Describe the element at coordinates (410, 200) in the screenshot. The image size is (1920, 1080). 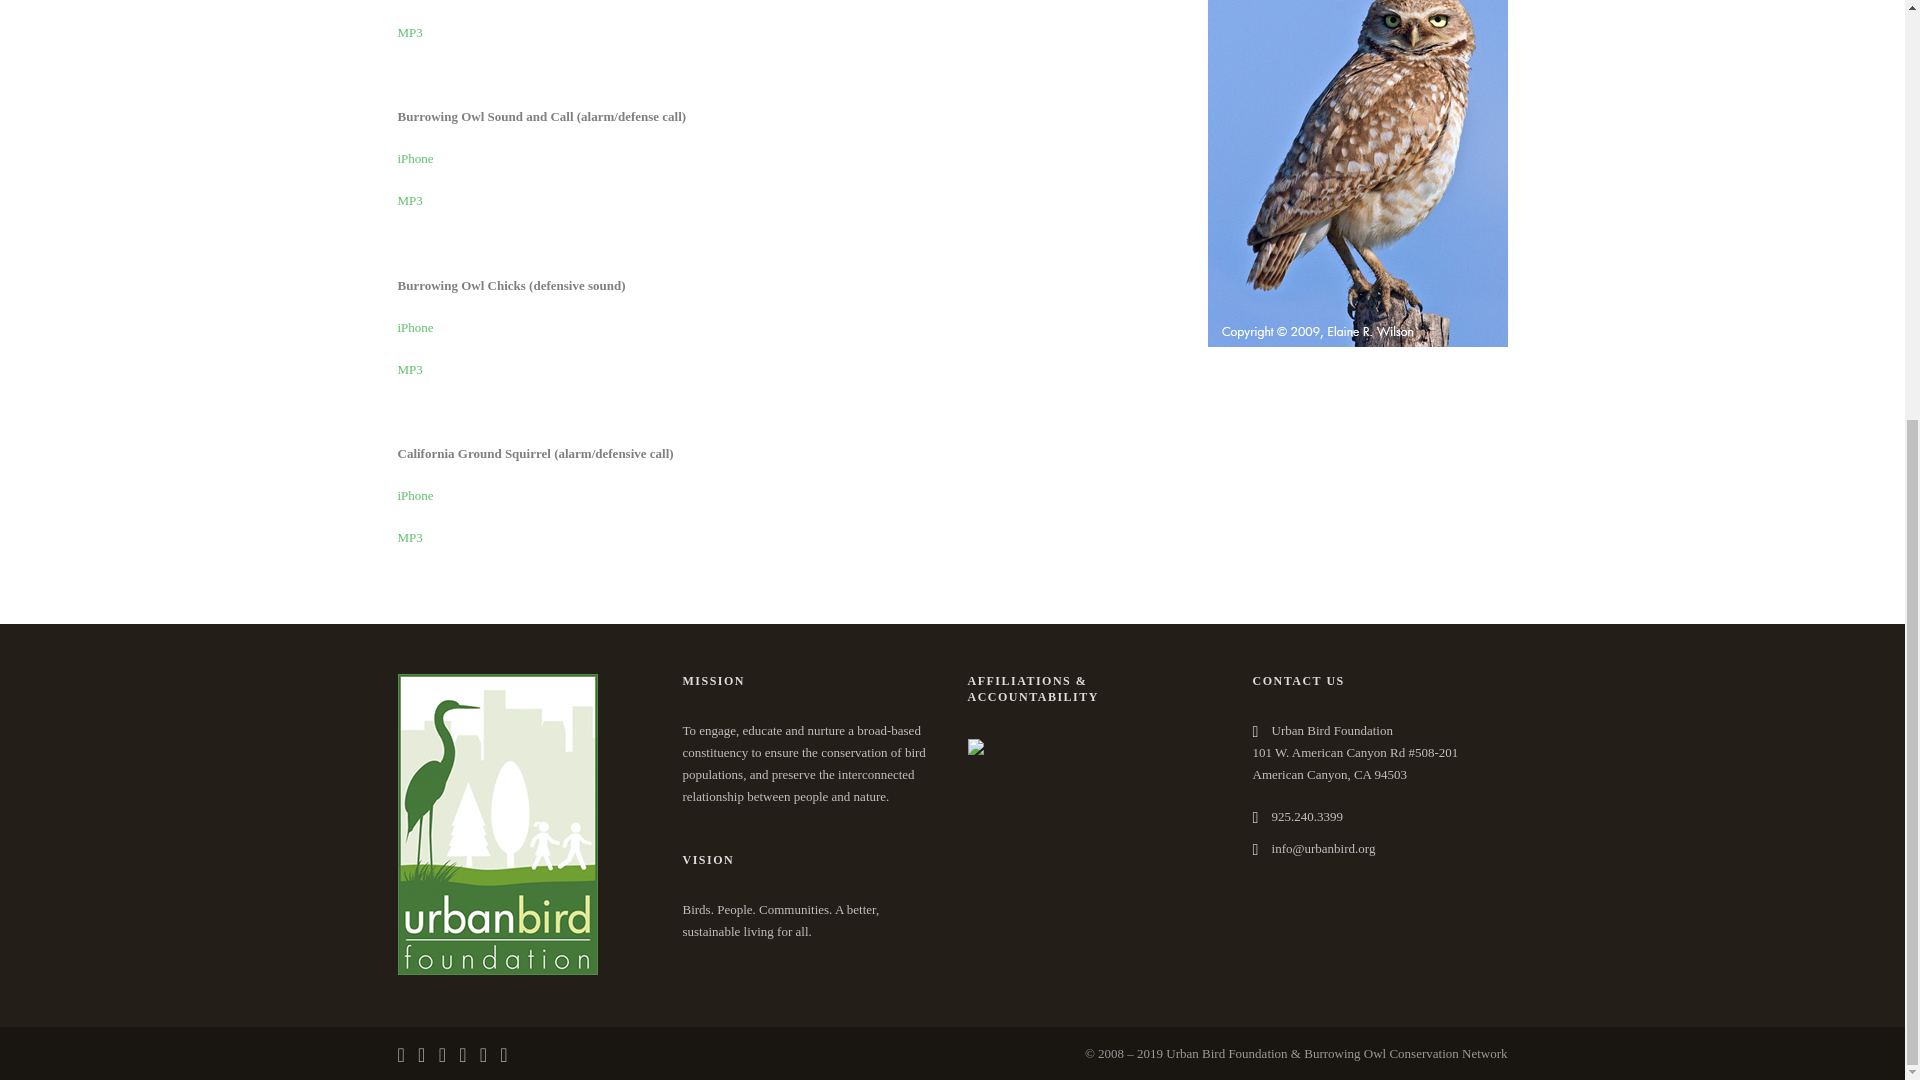
I see `MP3` at that location.